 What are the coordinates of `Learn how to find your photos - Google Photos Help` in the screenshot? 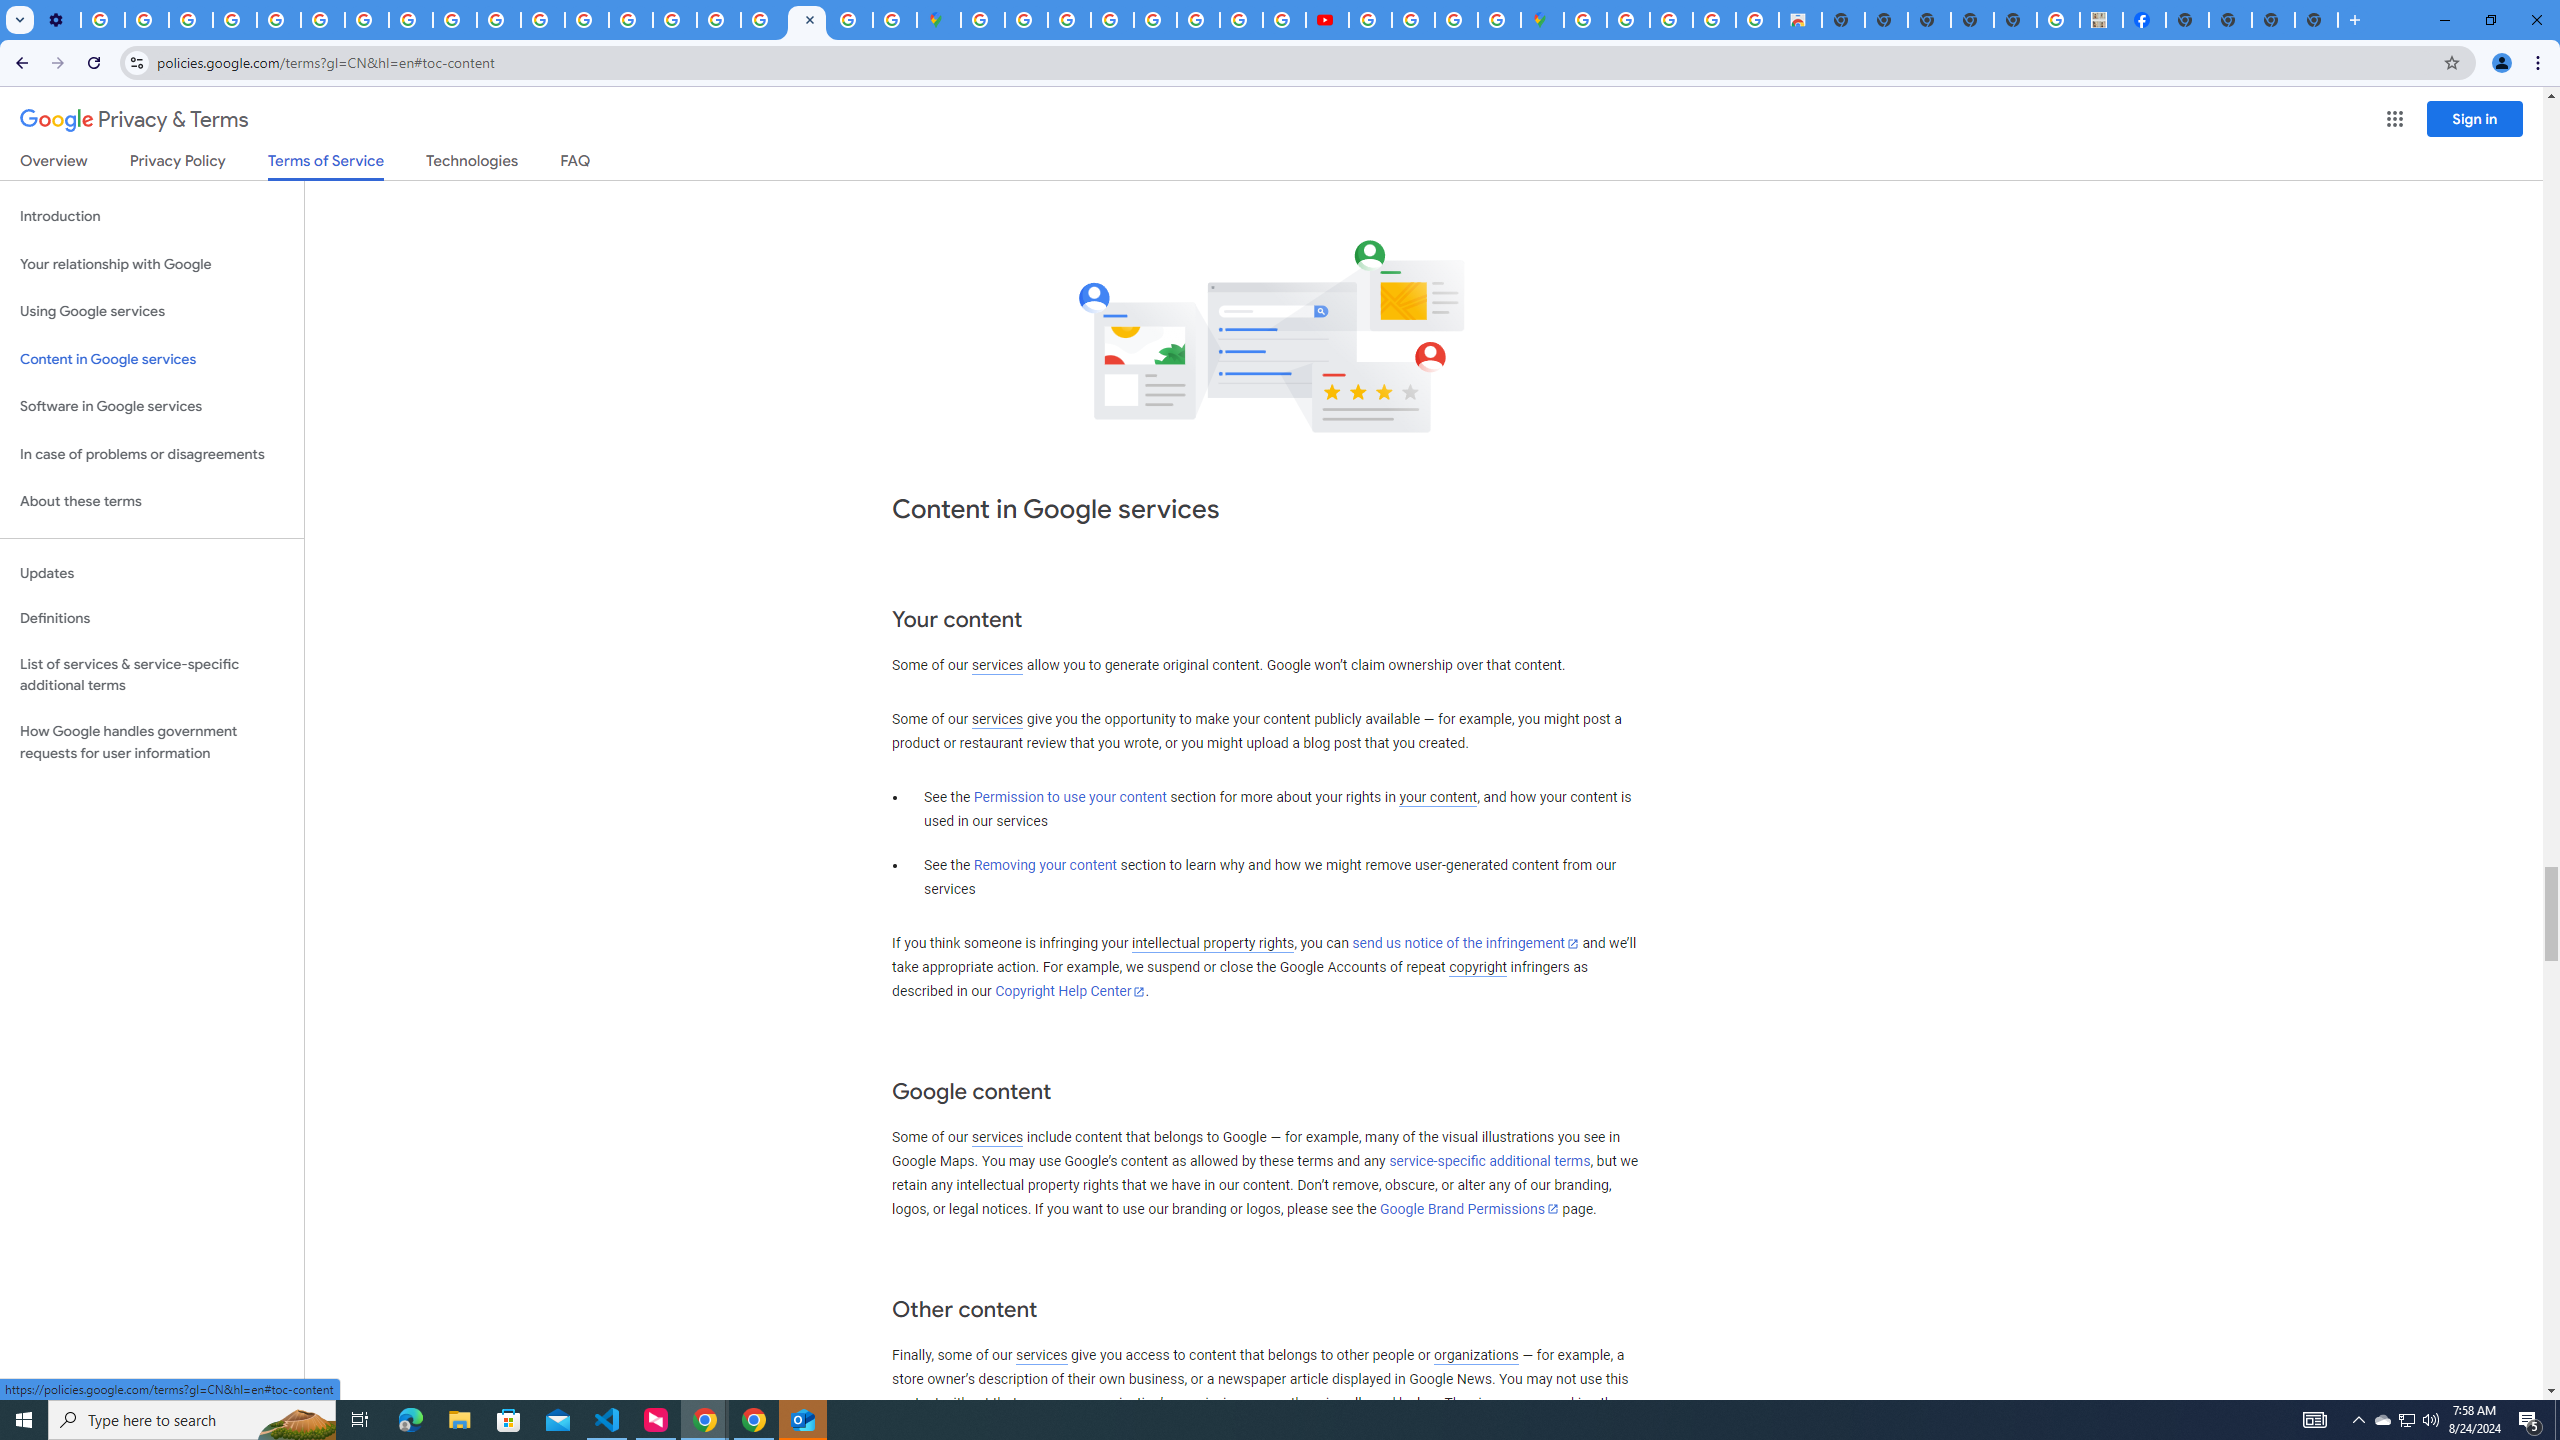 It's located at (147, 20).